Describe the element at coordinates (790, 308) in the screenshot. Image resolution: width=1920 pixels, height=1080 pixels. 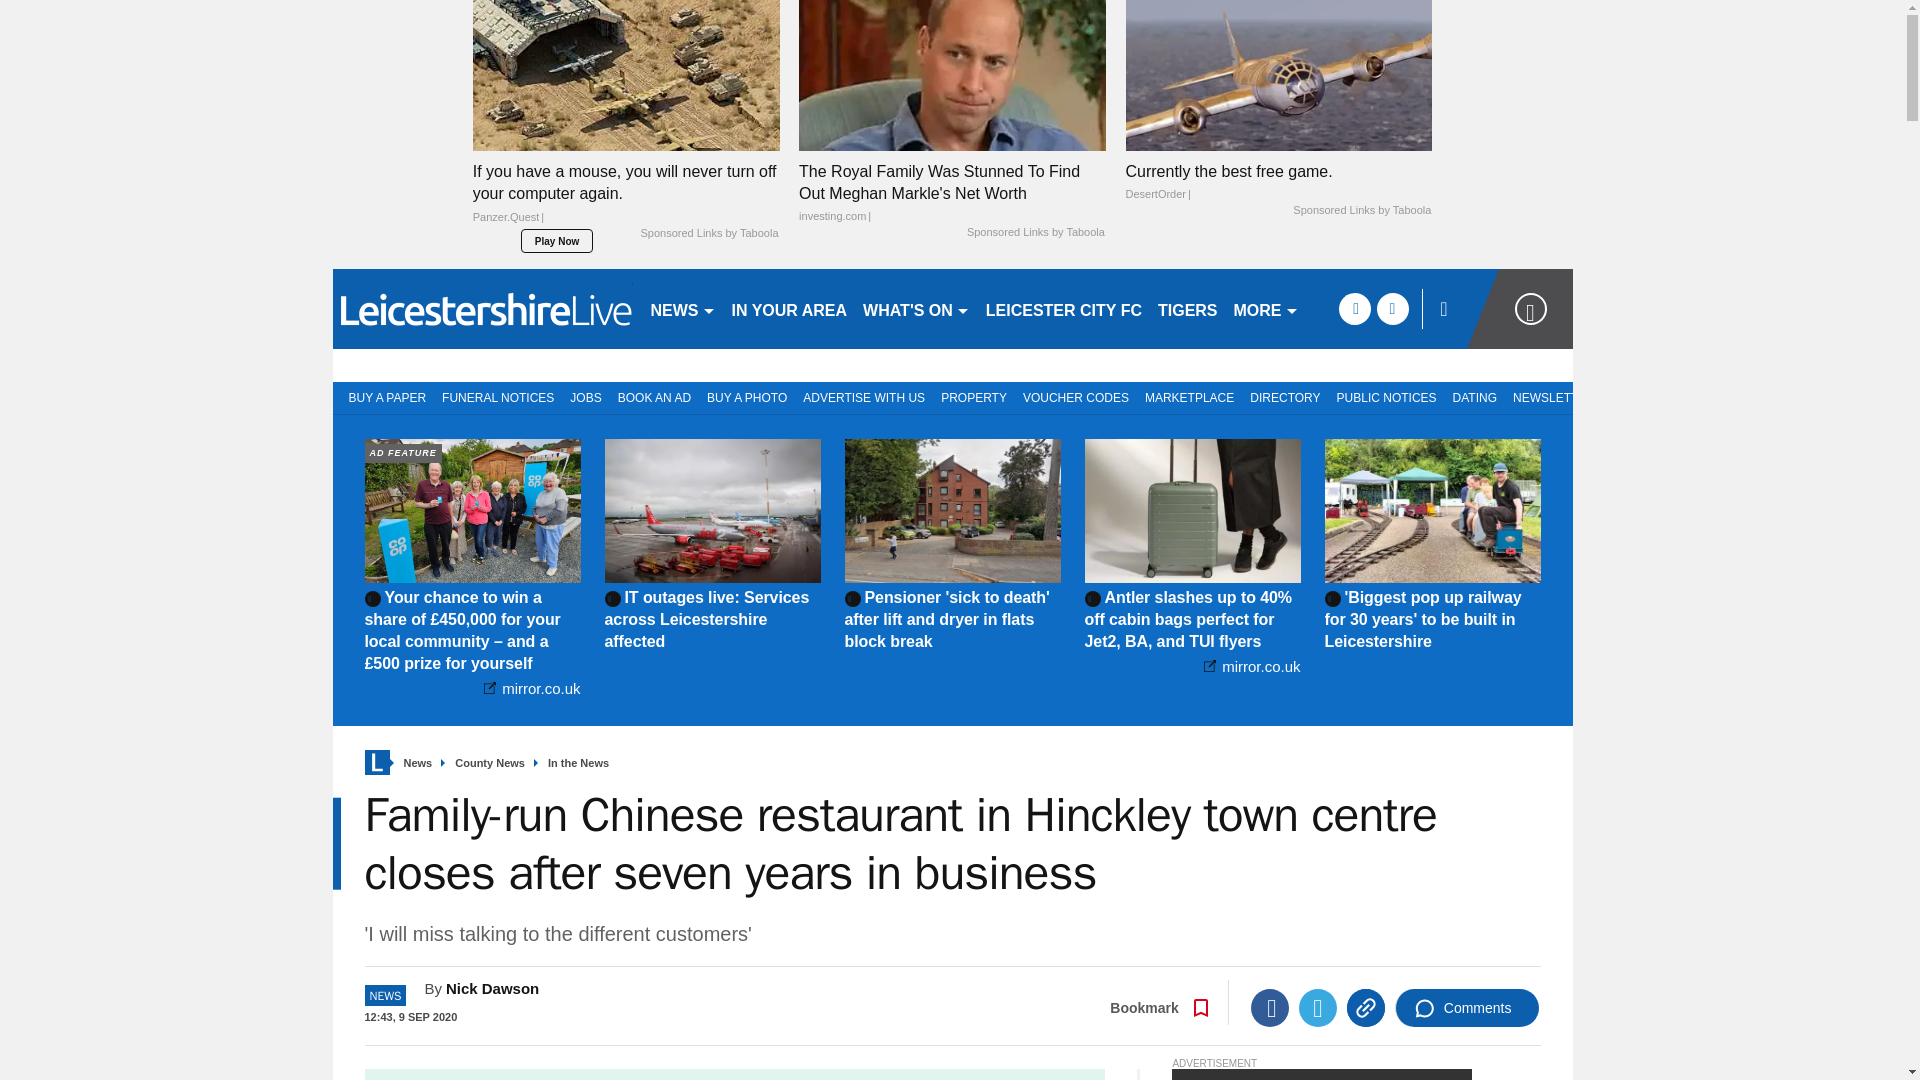
I see `IN YOUR AREA` at that location.